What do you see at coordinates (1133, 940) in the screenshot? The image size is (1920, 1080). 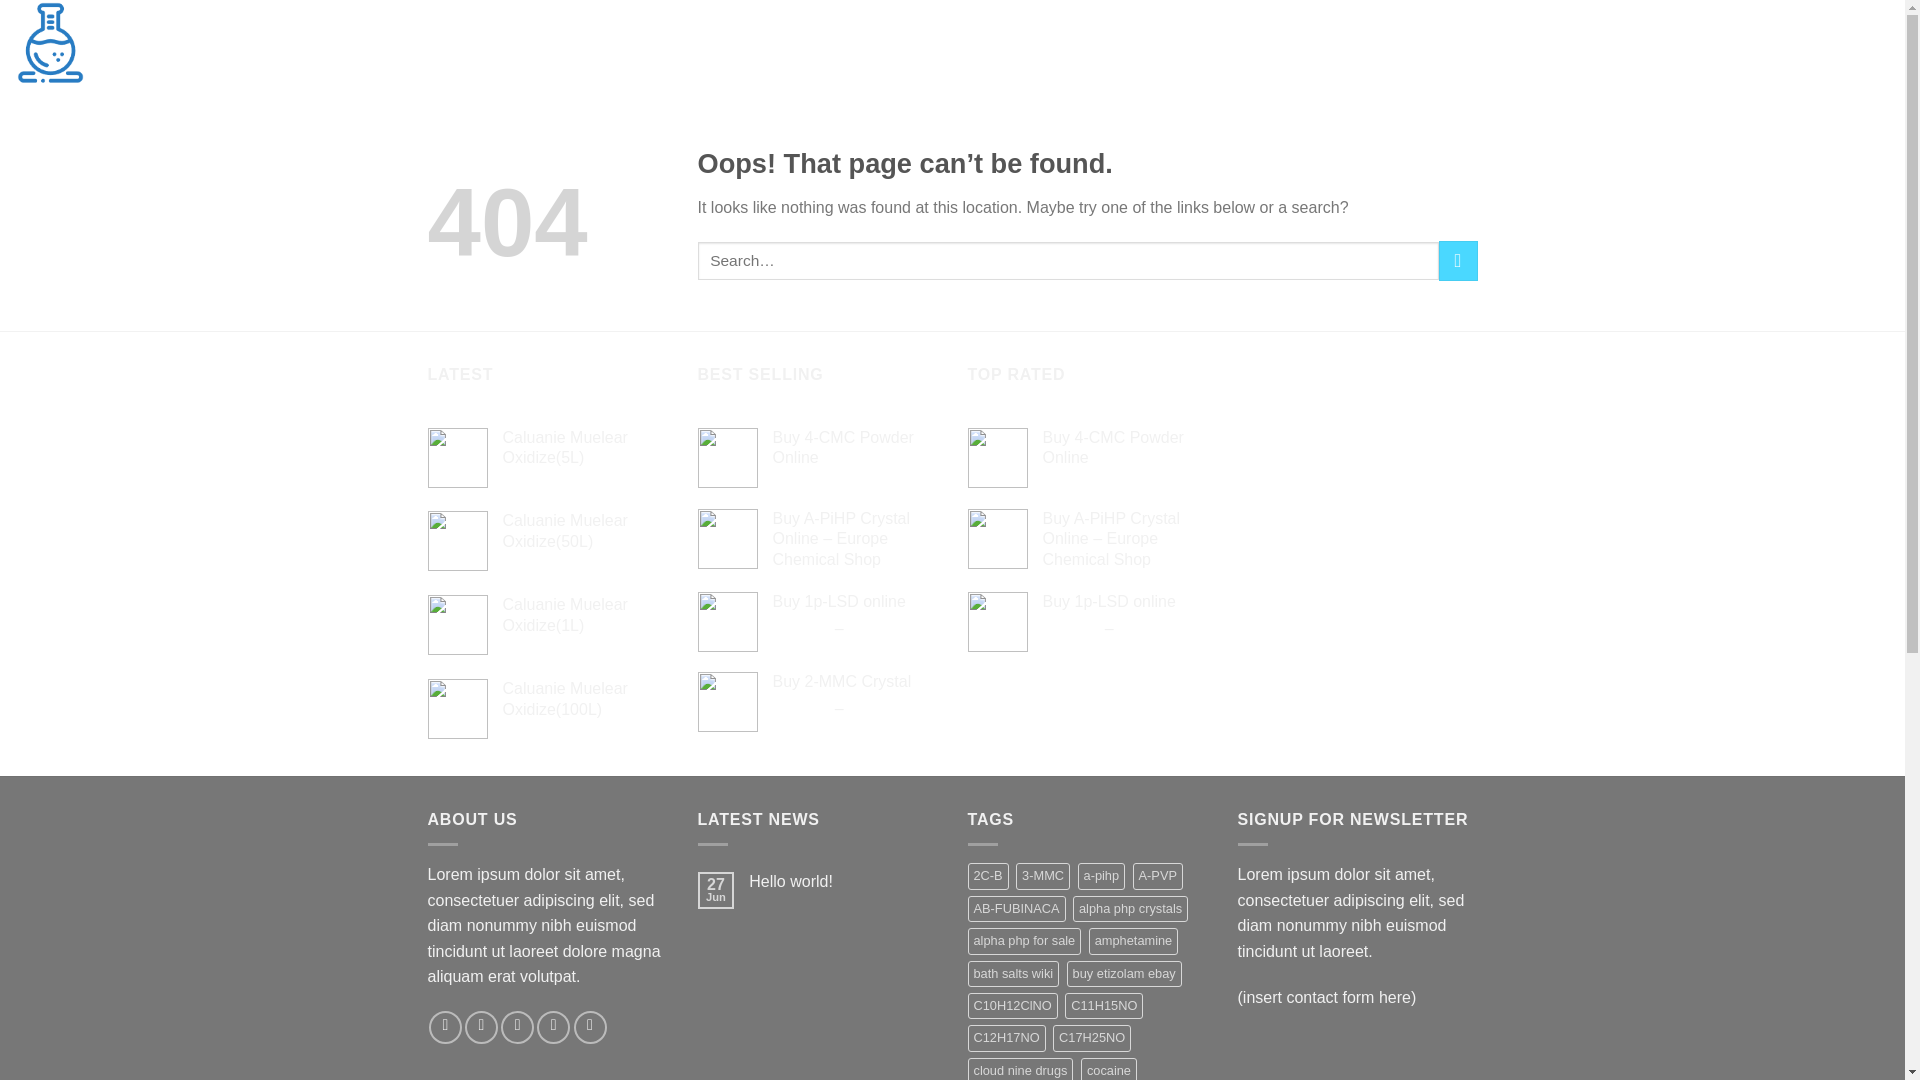 I see `amphetamine` at bounding box center [1133, 940].